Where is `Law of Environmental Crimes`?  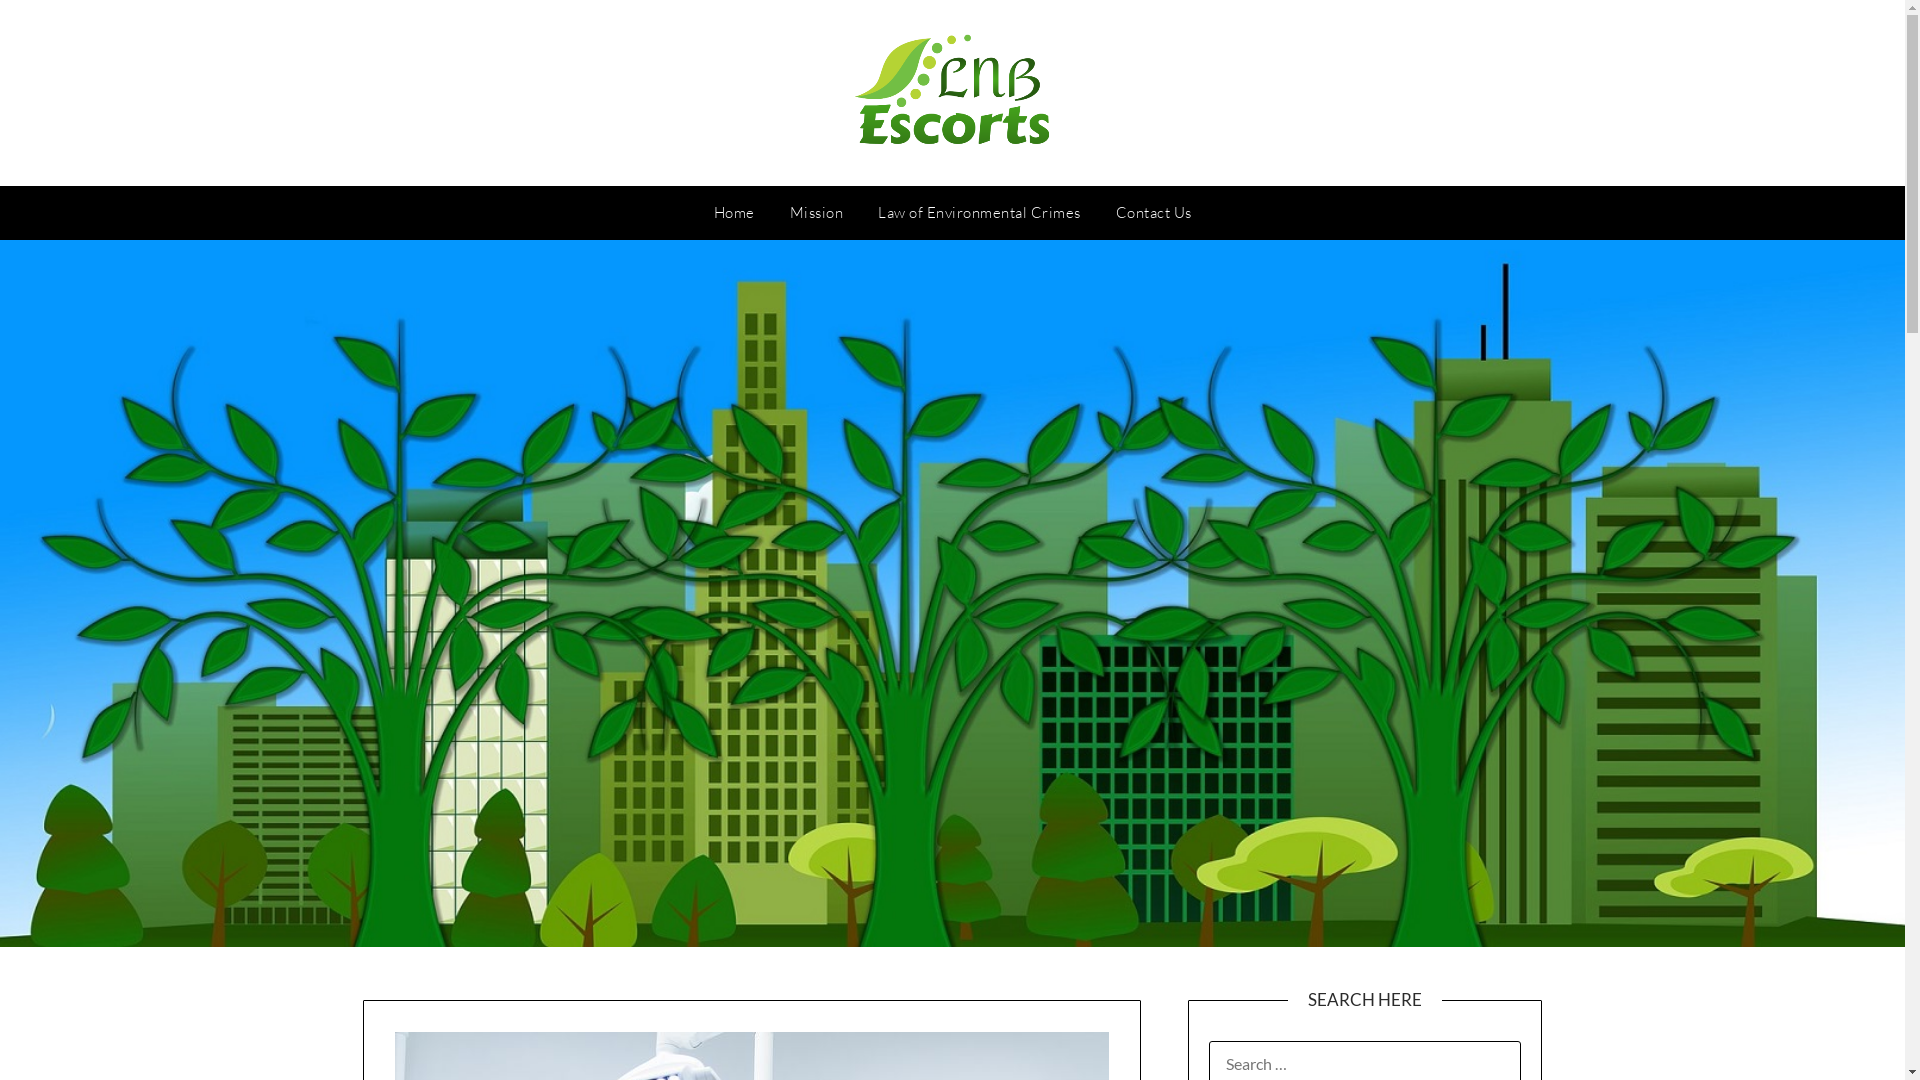 Law of Environmental Crimes is located at coordinates (980, 213).